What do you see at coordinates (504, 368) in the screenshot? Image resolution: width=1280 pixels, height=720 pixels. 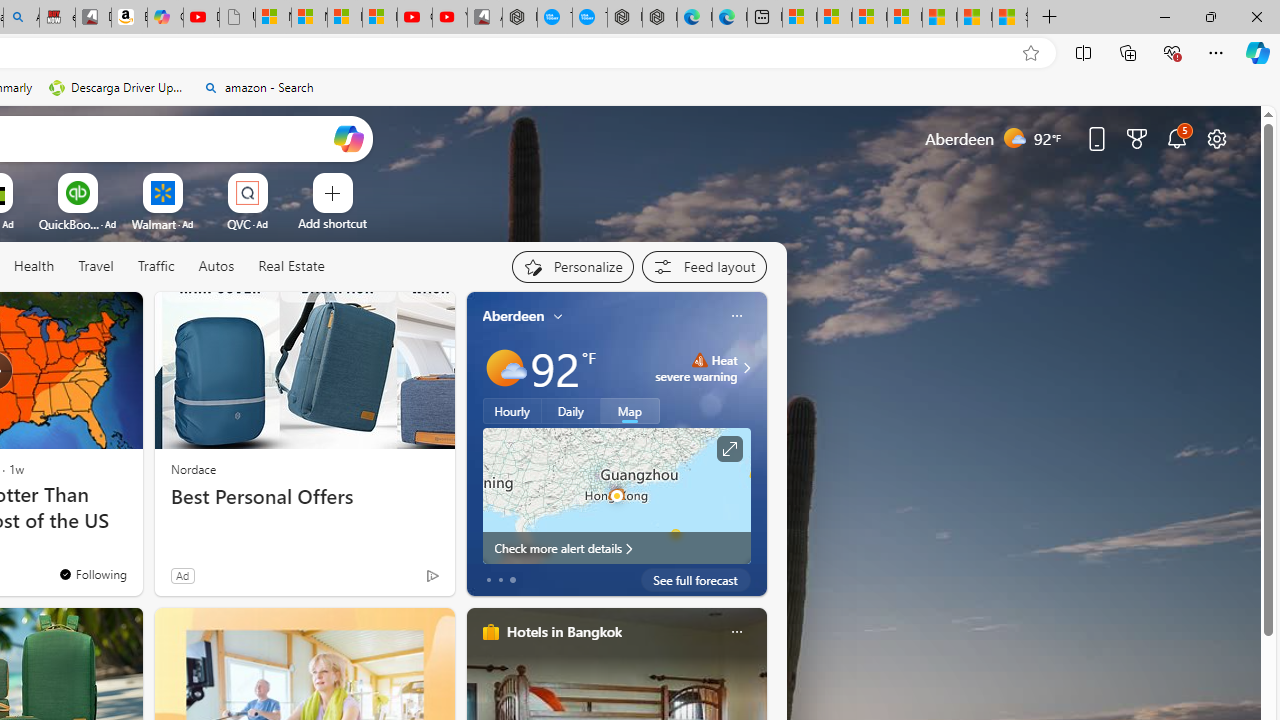 I see `Mostly sunny` at bounding box center [504, 368].